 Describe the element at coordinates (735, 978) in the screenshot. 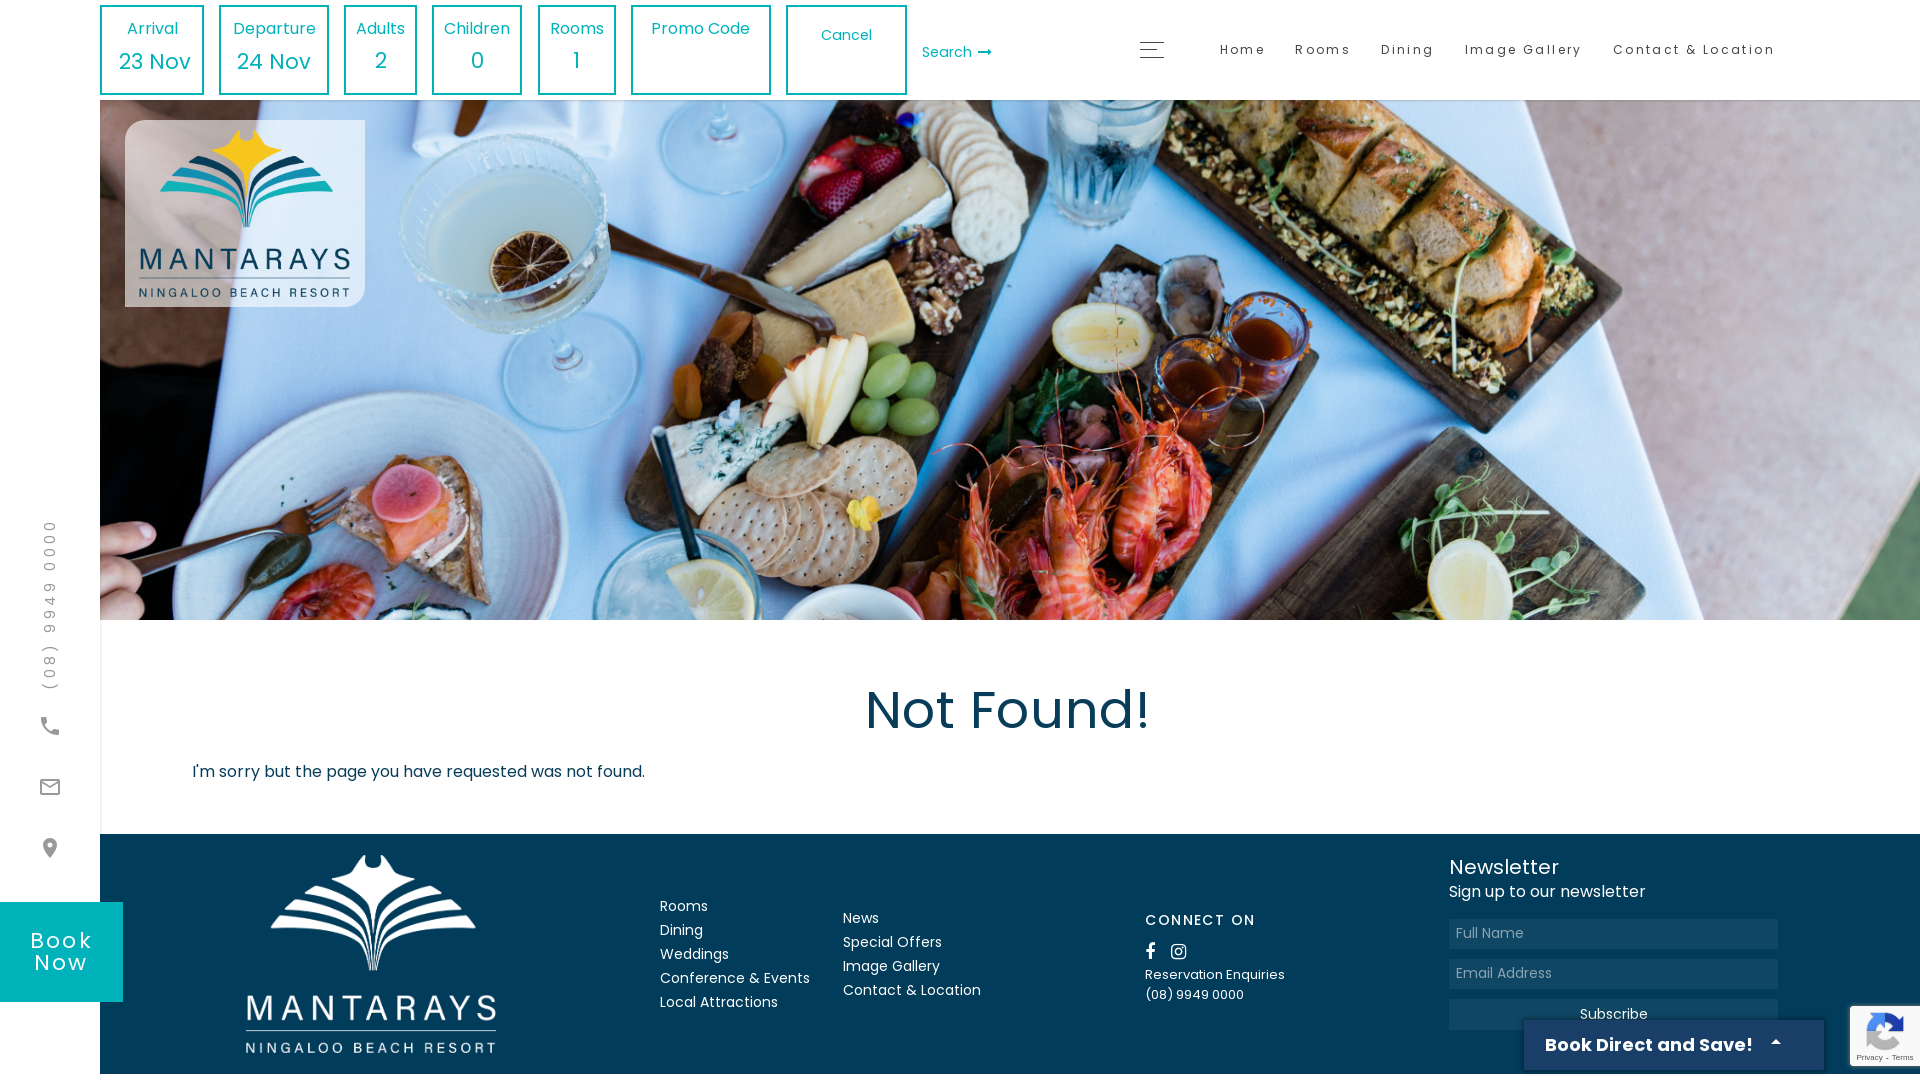

I see `Conference & Events` at that location.